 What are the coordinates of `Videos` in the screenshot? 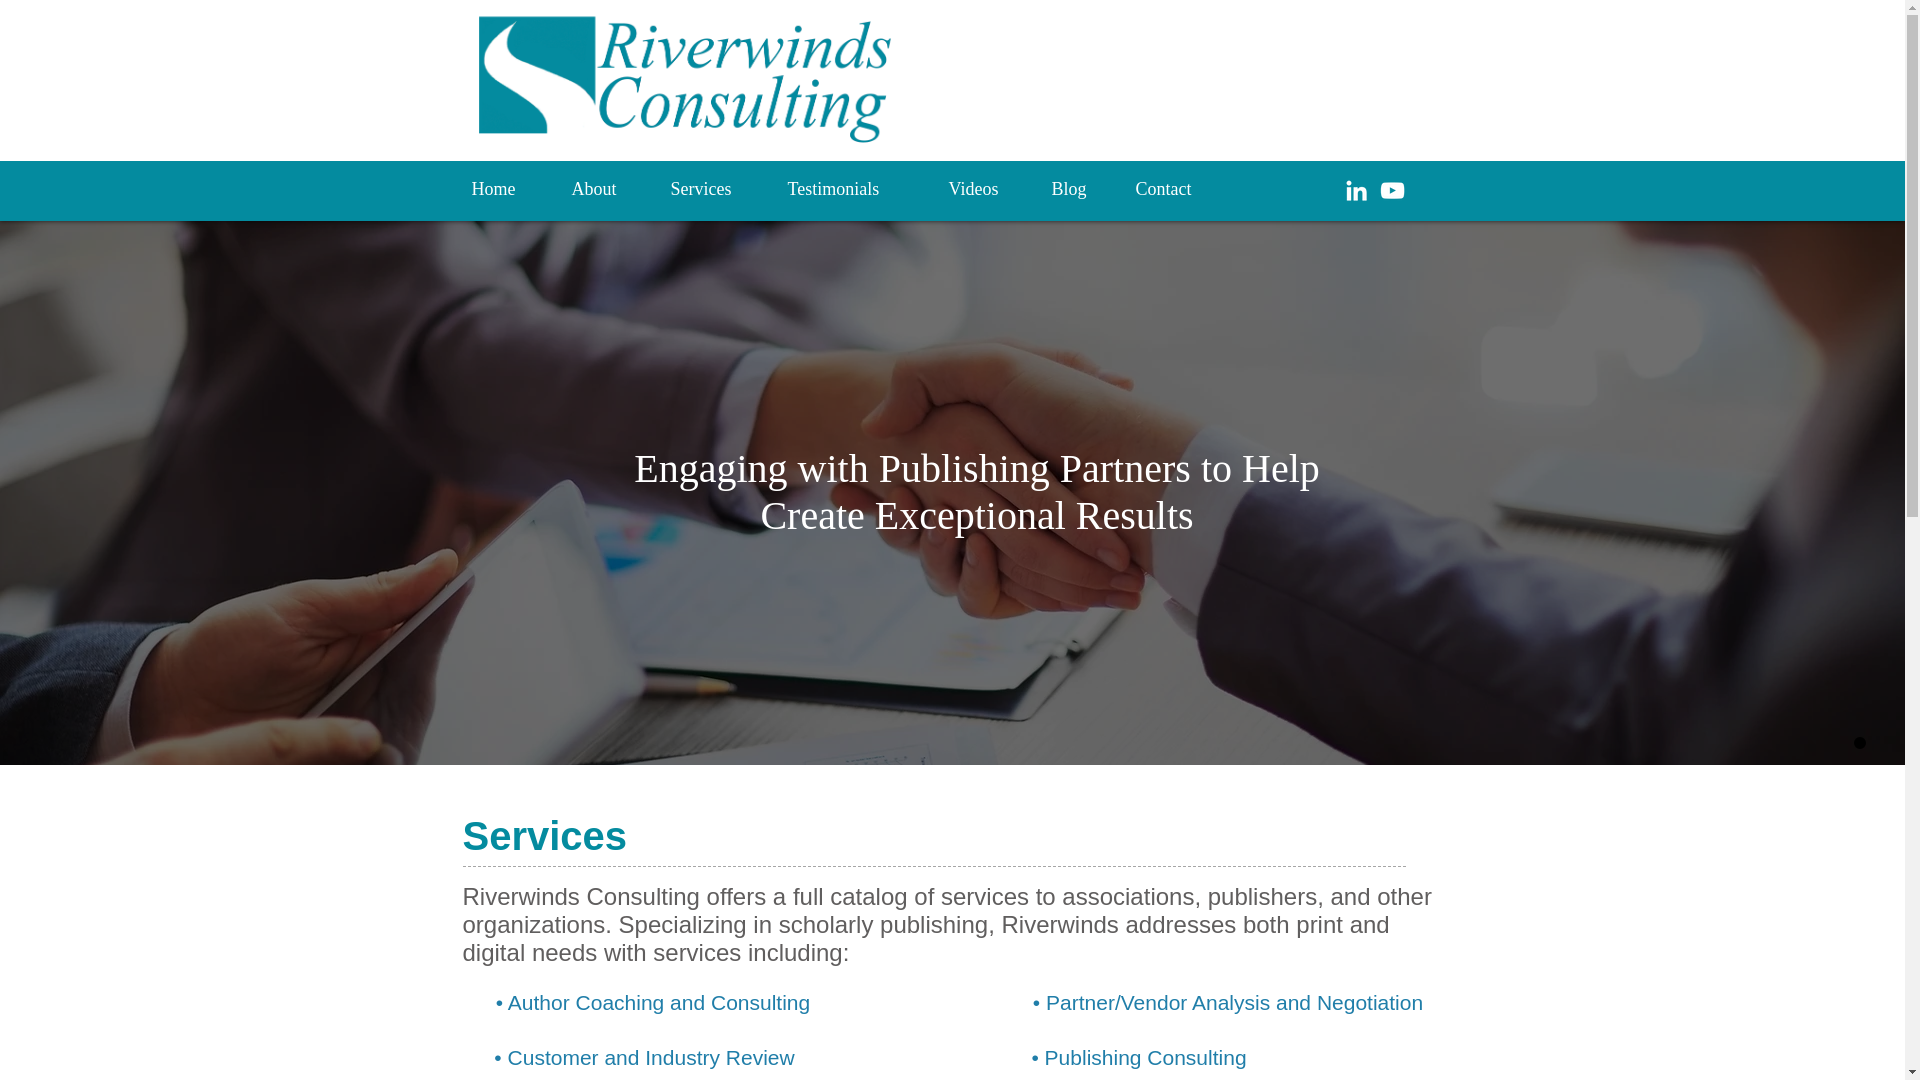 It's located at (984, 188).